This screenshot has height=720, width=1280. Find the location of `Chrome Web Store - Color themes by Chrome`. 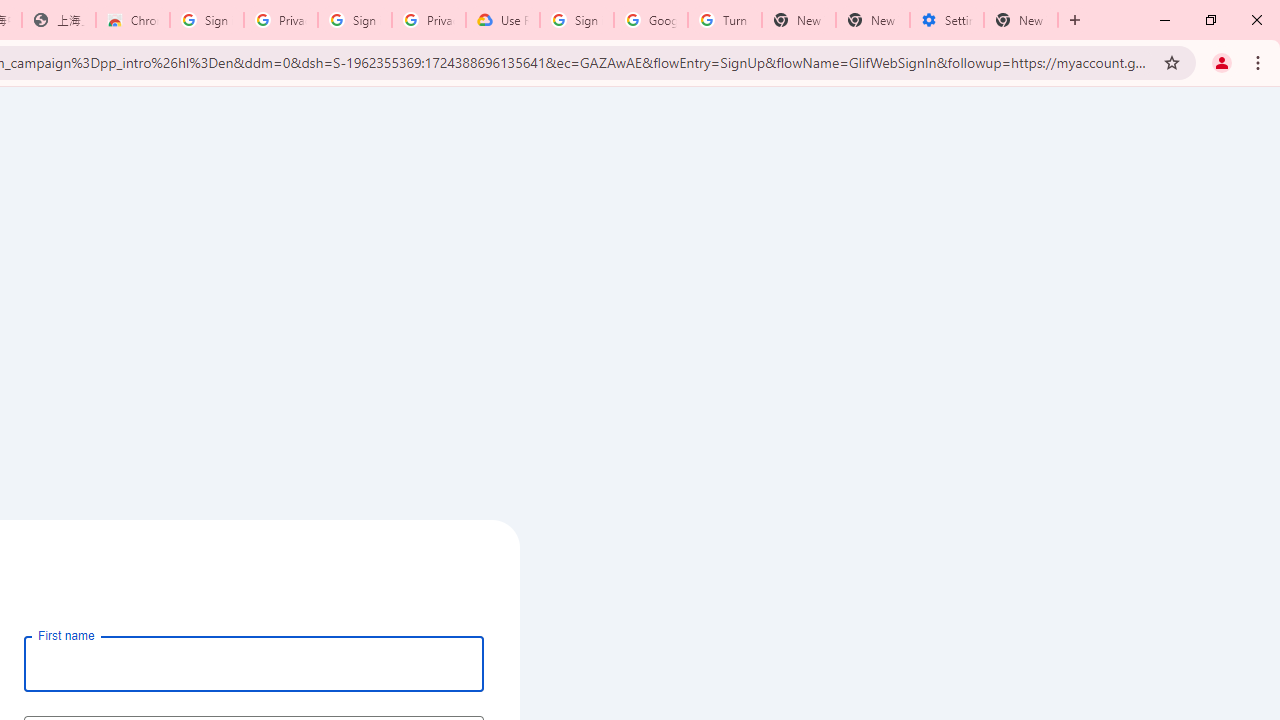

Chrome Web Store - Color themes by Chrome is located at coordinates (133, 20).